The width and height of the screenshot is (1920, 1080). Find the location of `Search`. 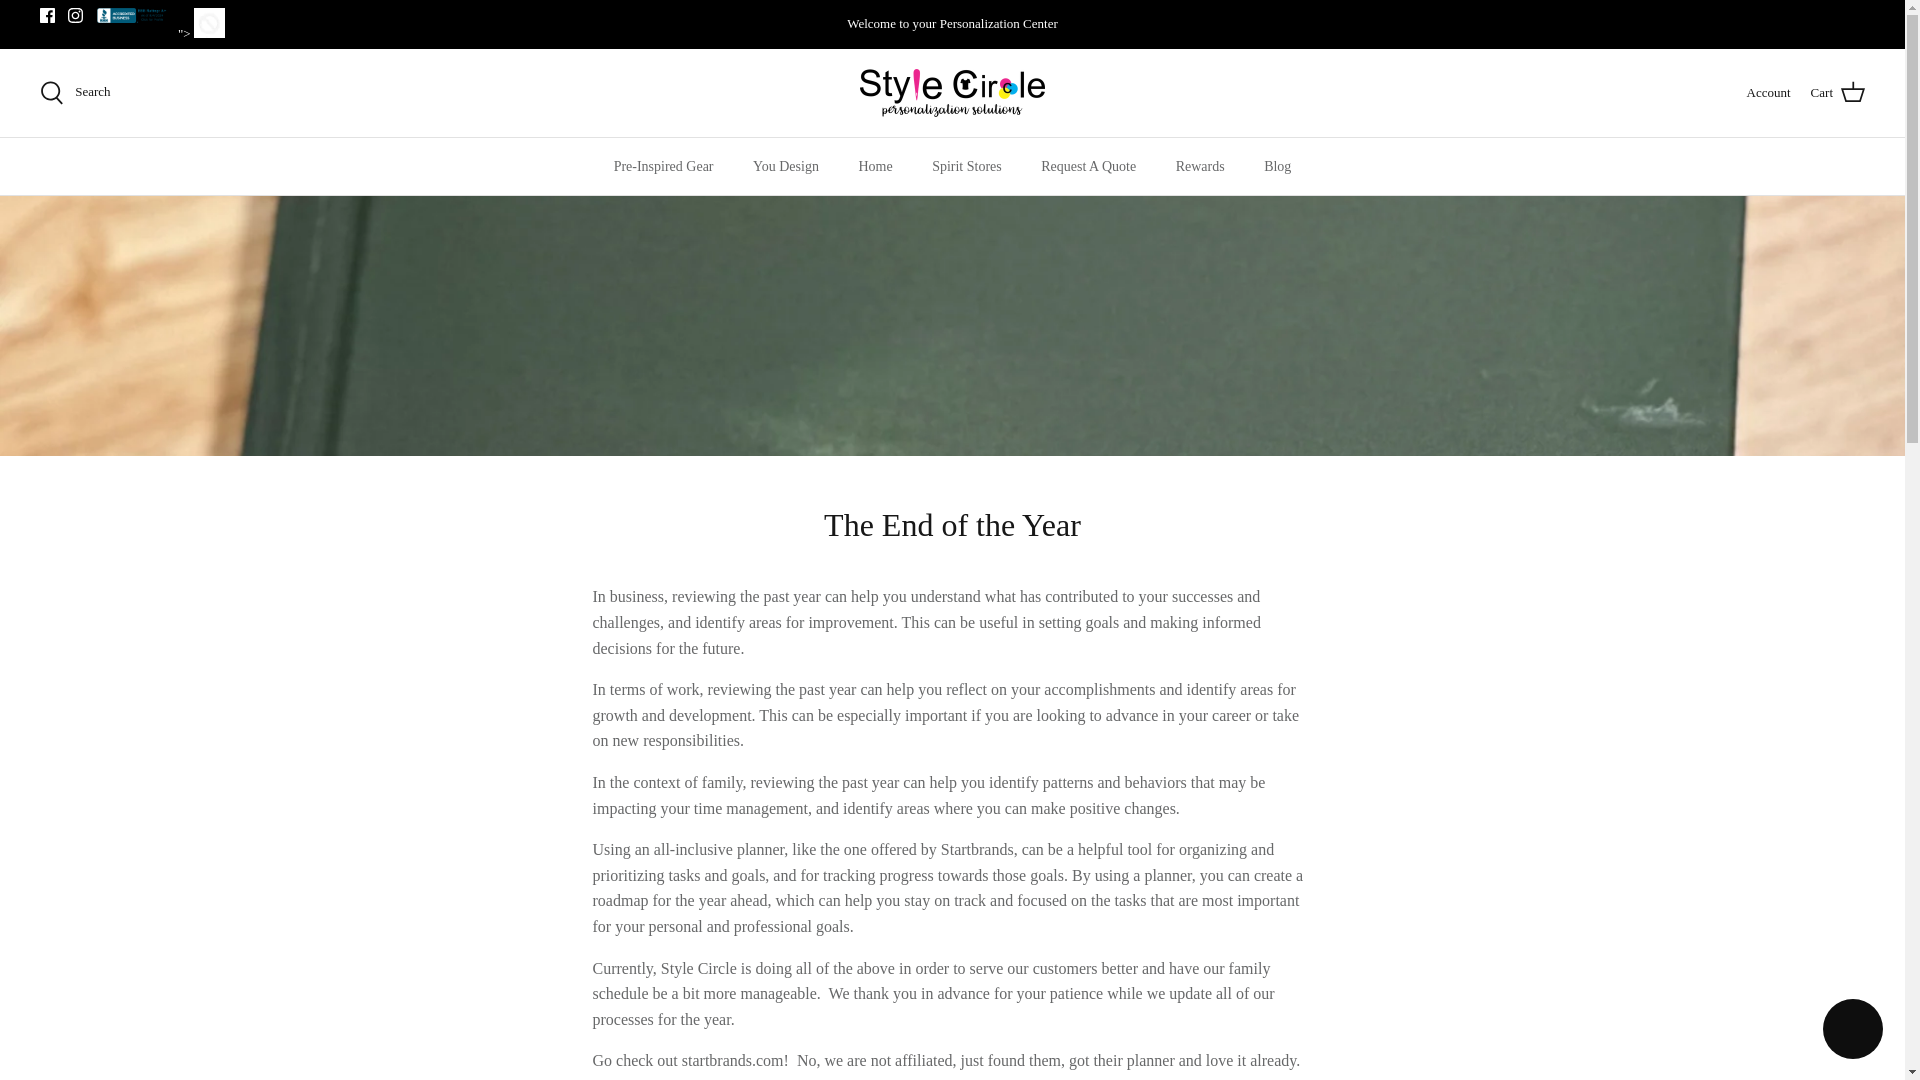

Search is located at coordinates (76, 92).